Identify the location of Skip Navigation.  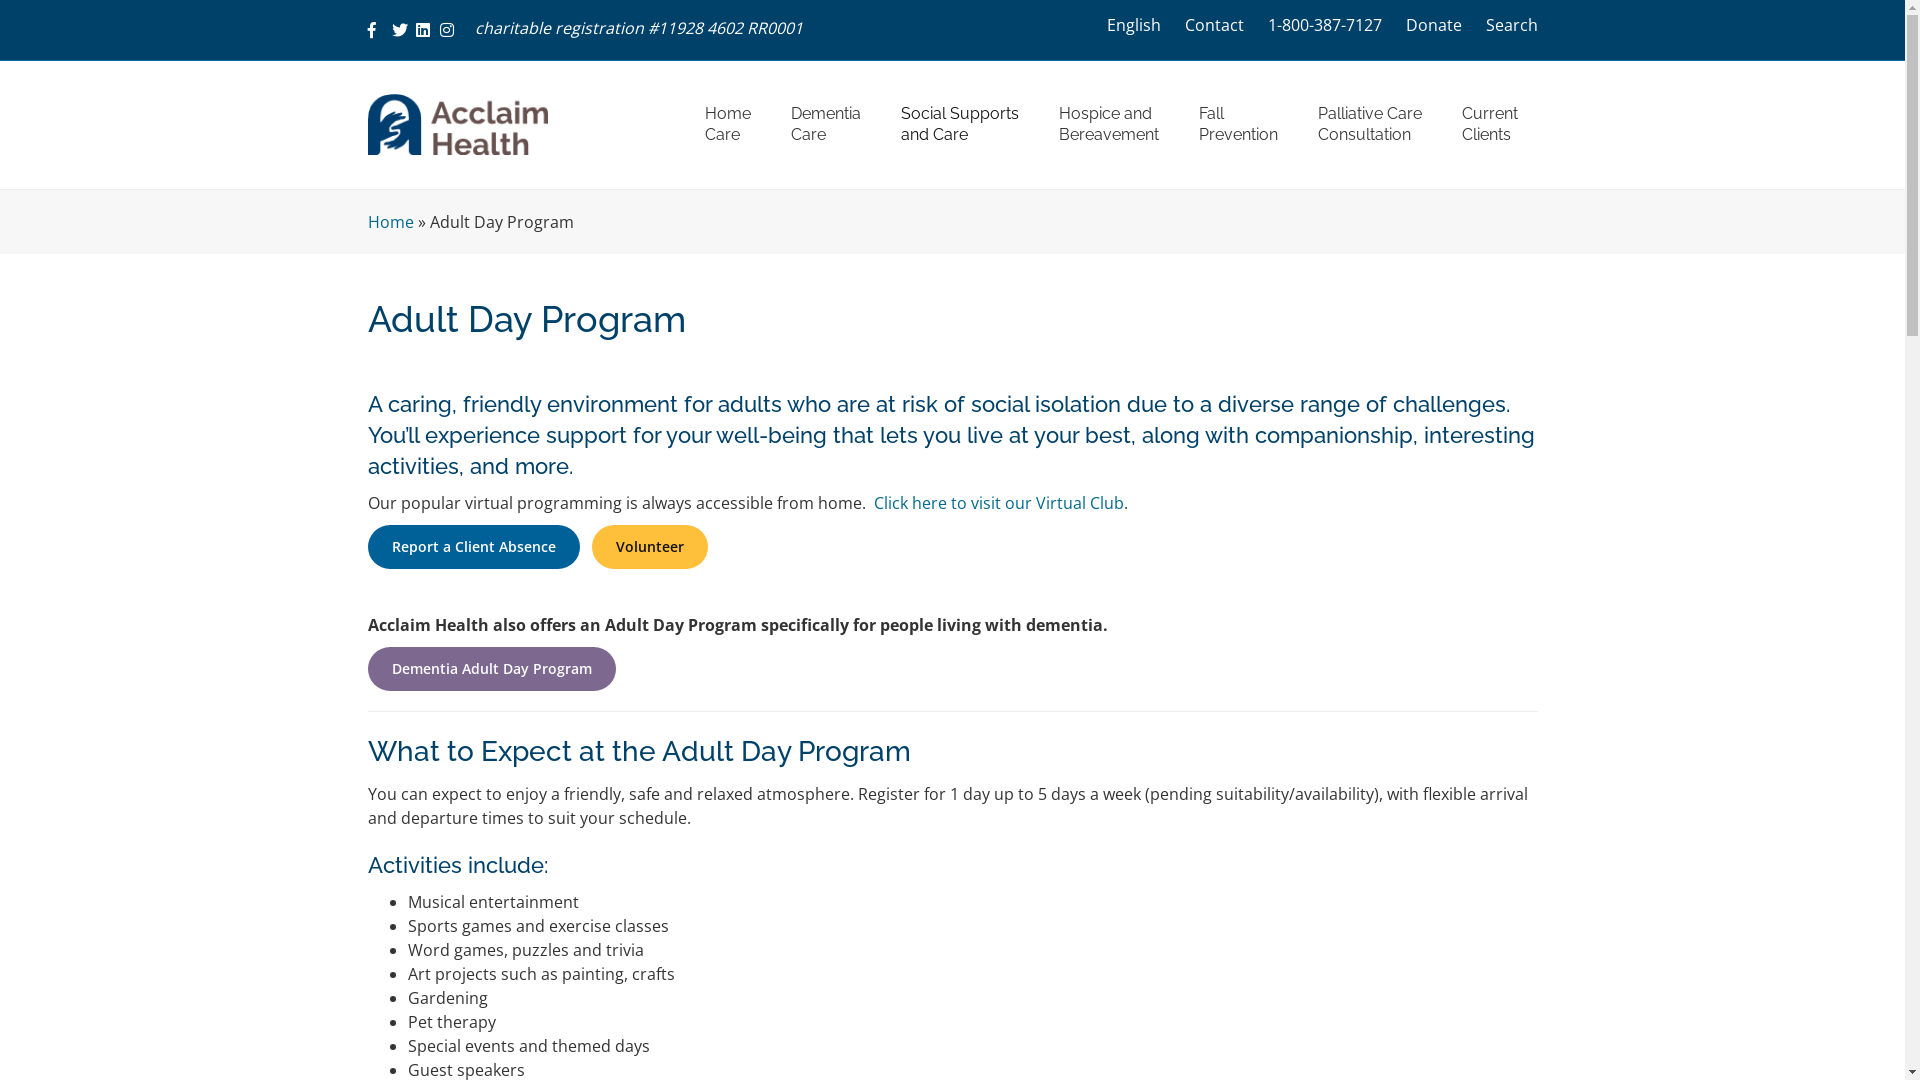
(684, 88).